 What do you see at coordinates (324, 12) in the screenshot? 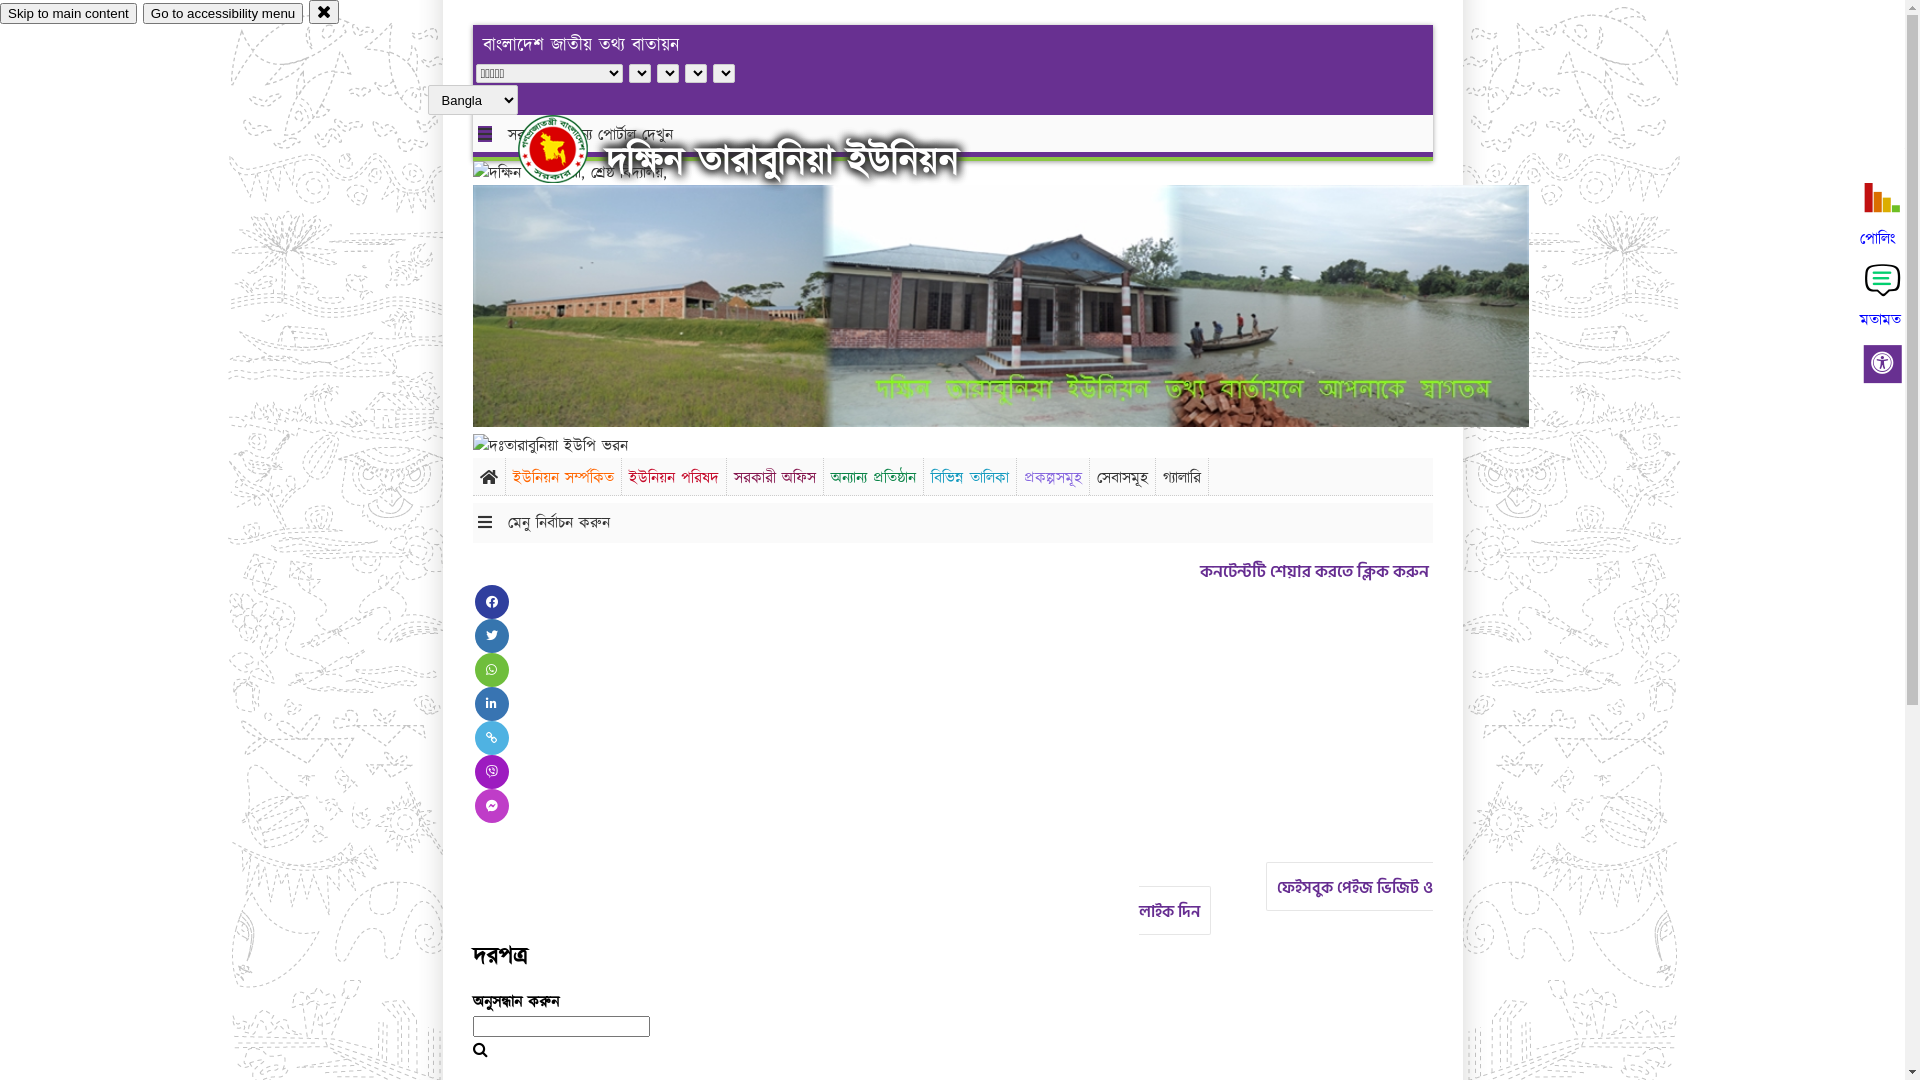
I see `close` at bounding box center [324, 12].